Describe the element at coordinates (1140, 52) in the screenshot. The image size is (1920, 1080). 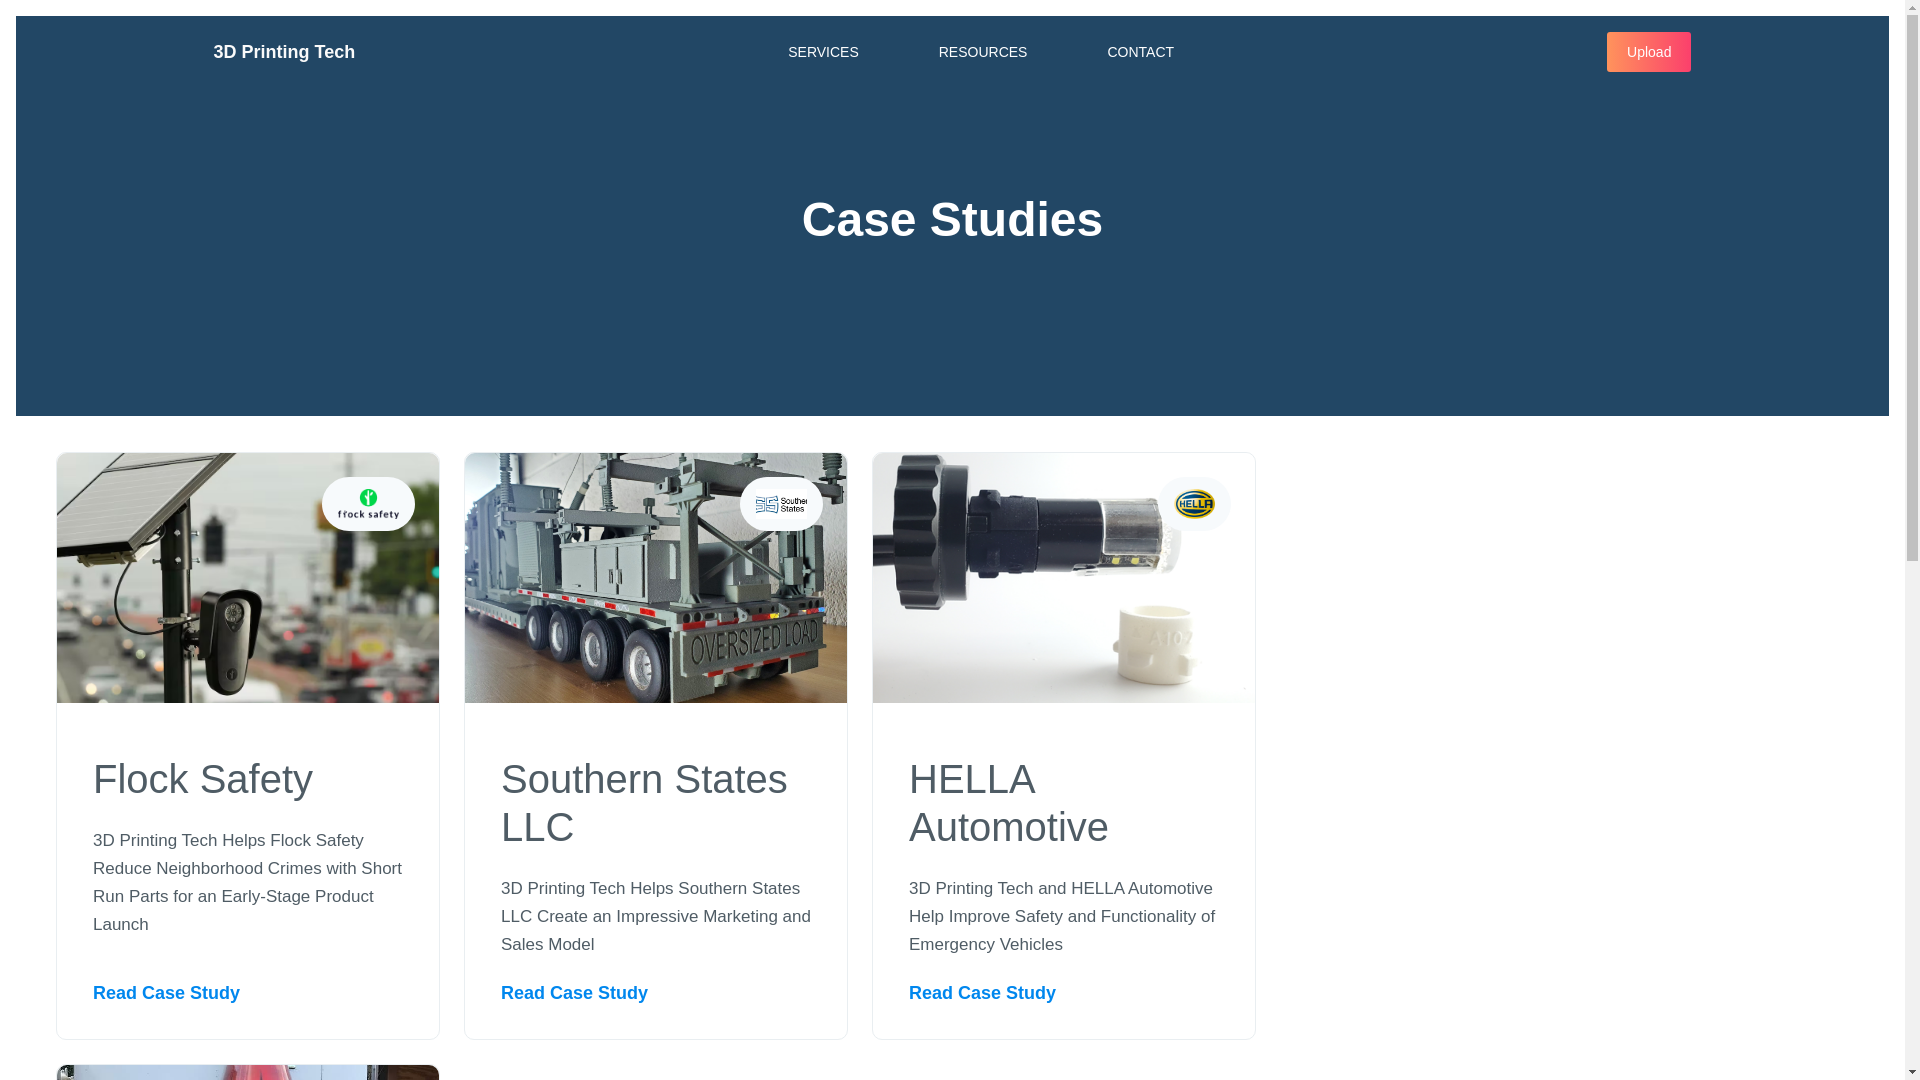
I see `CONTACT` at that location.